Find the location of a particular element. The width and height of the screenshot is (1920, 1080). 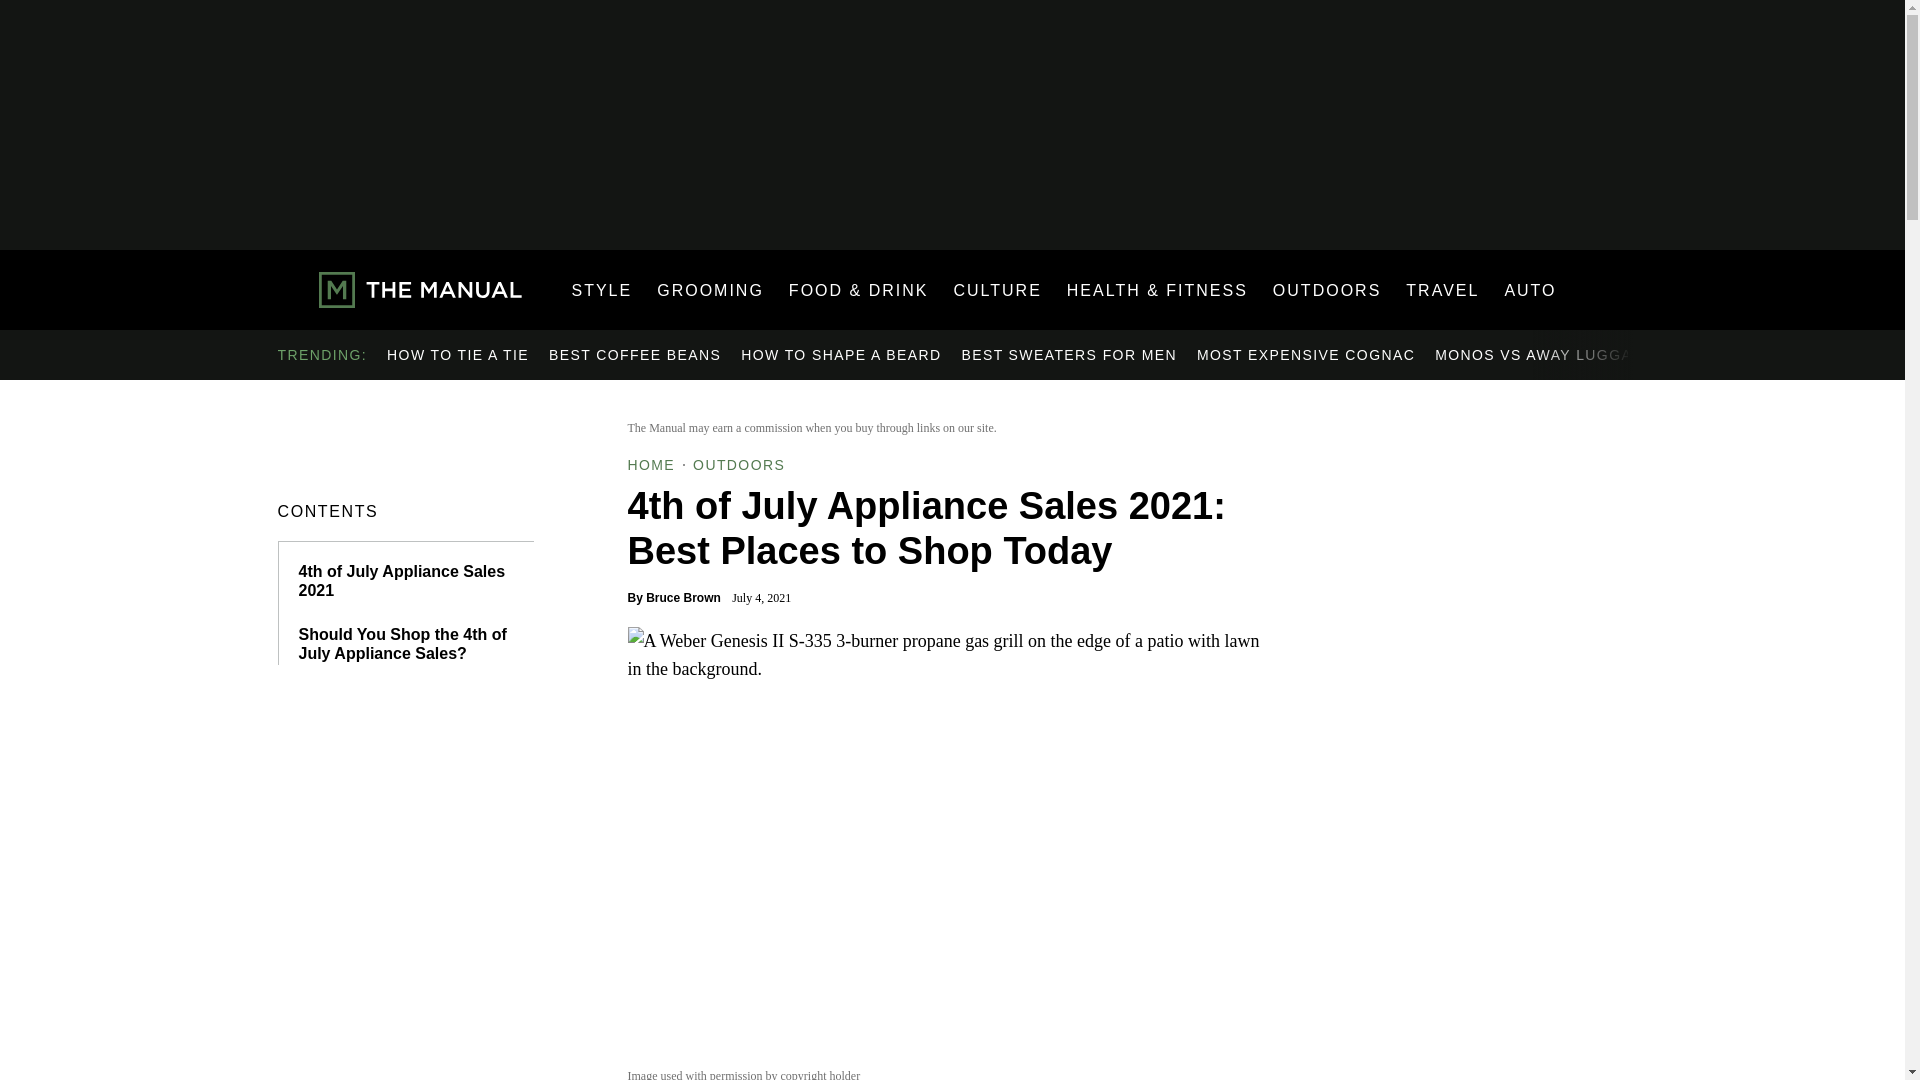

CULTURE is located at coordinates (996, 290).